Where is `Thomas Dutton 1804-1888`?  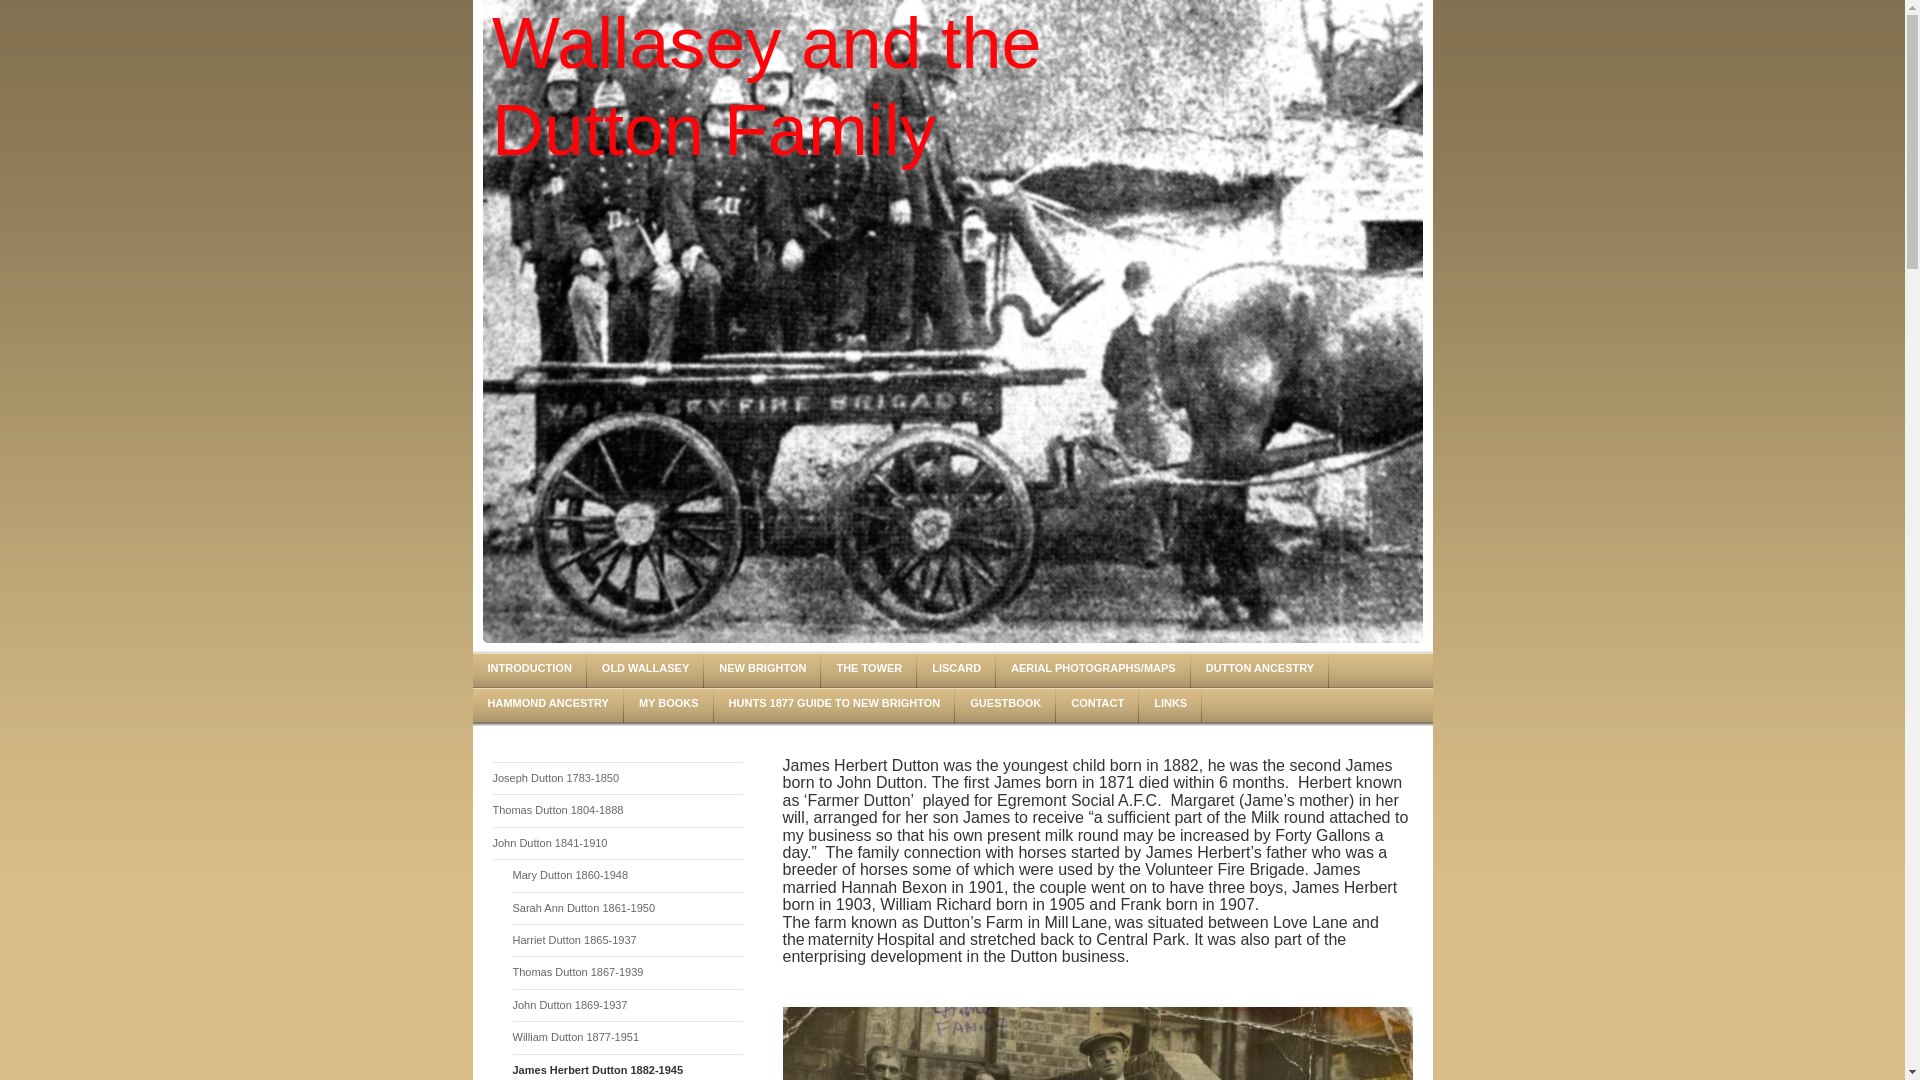
Thomas Dutton 1804-1888 is located at coordinates (616, 810).